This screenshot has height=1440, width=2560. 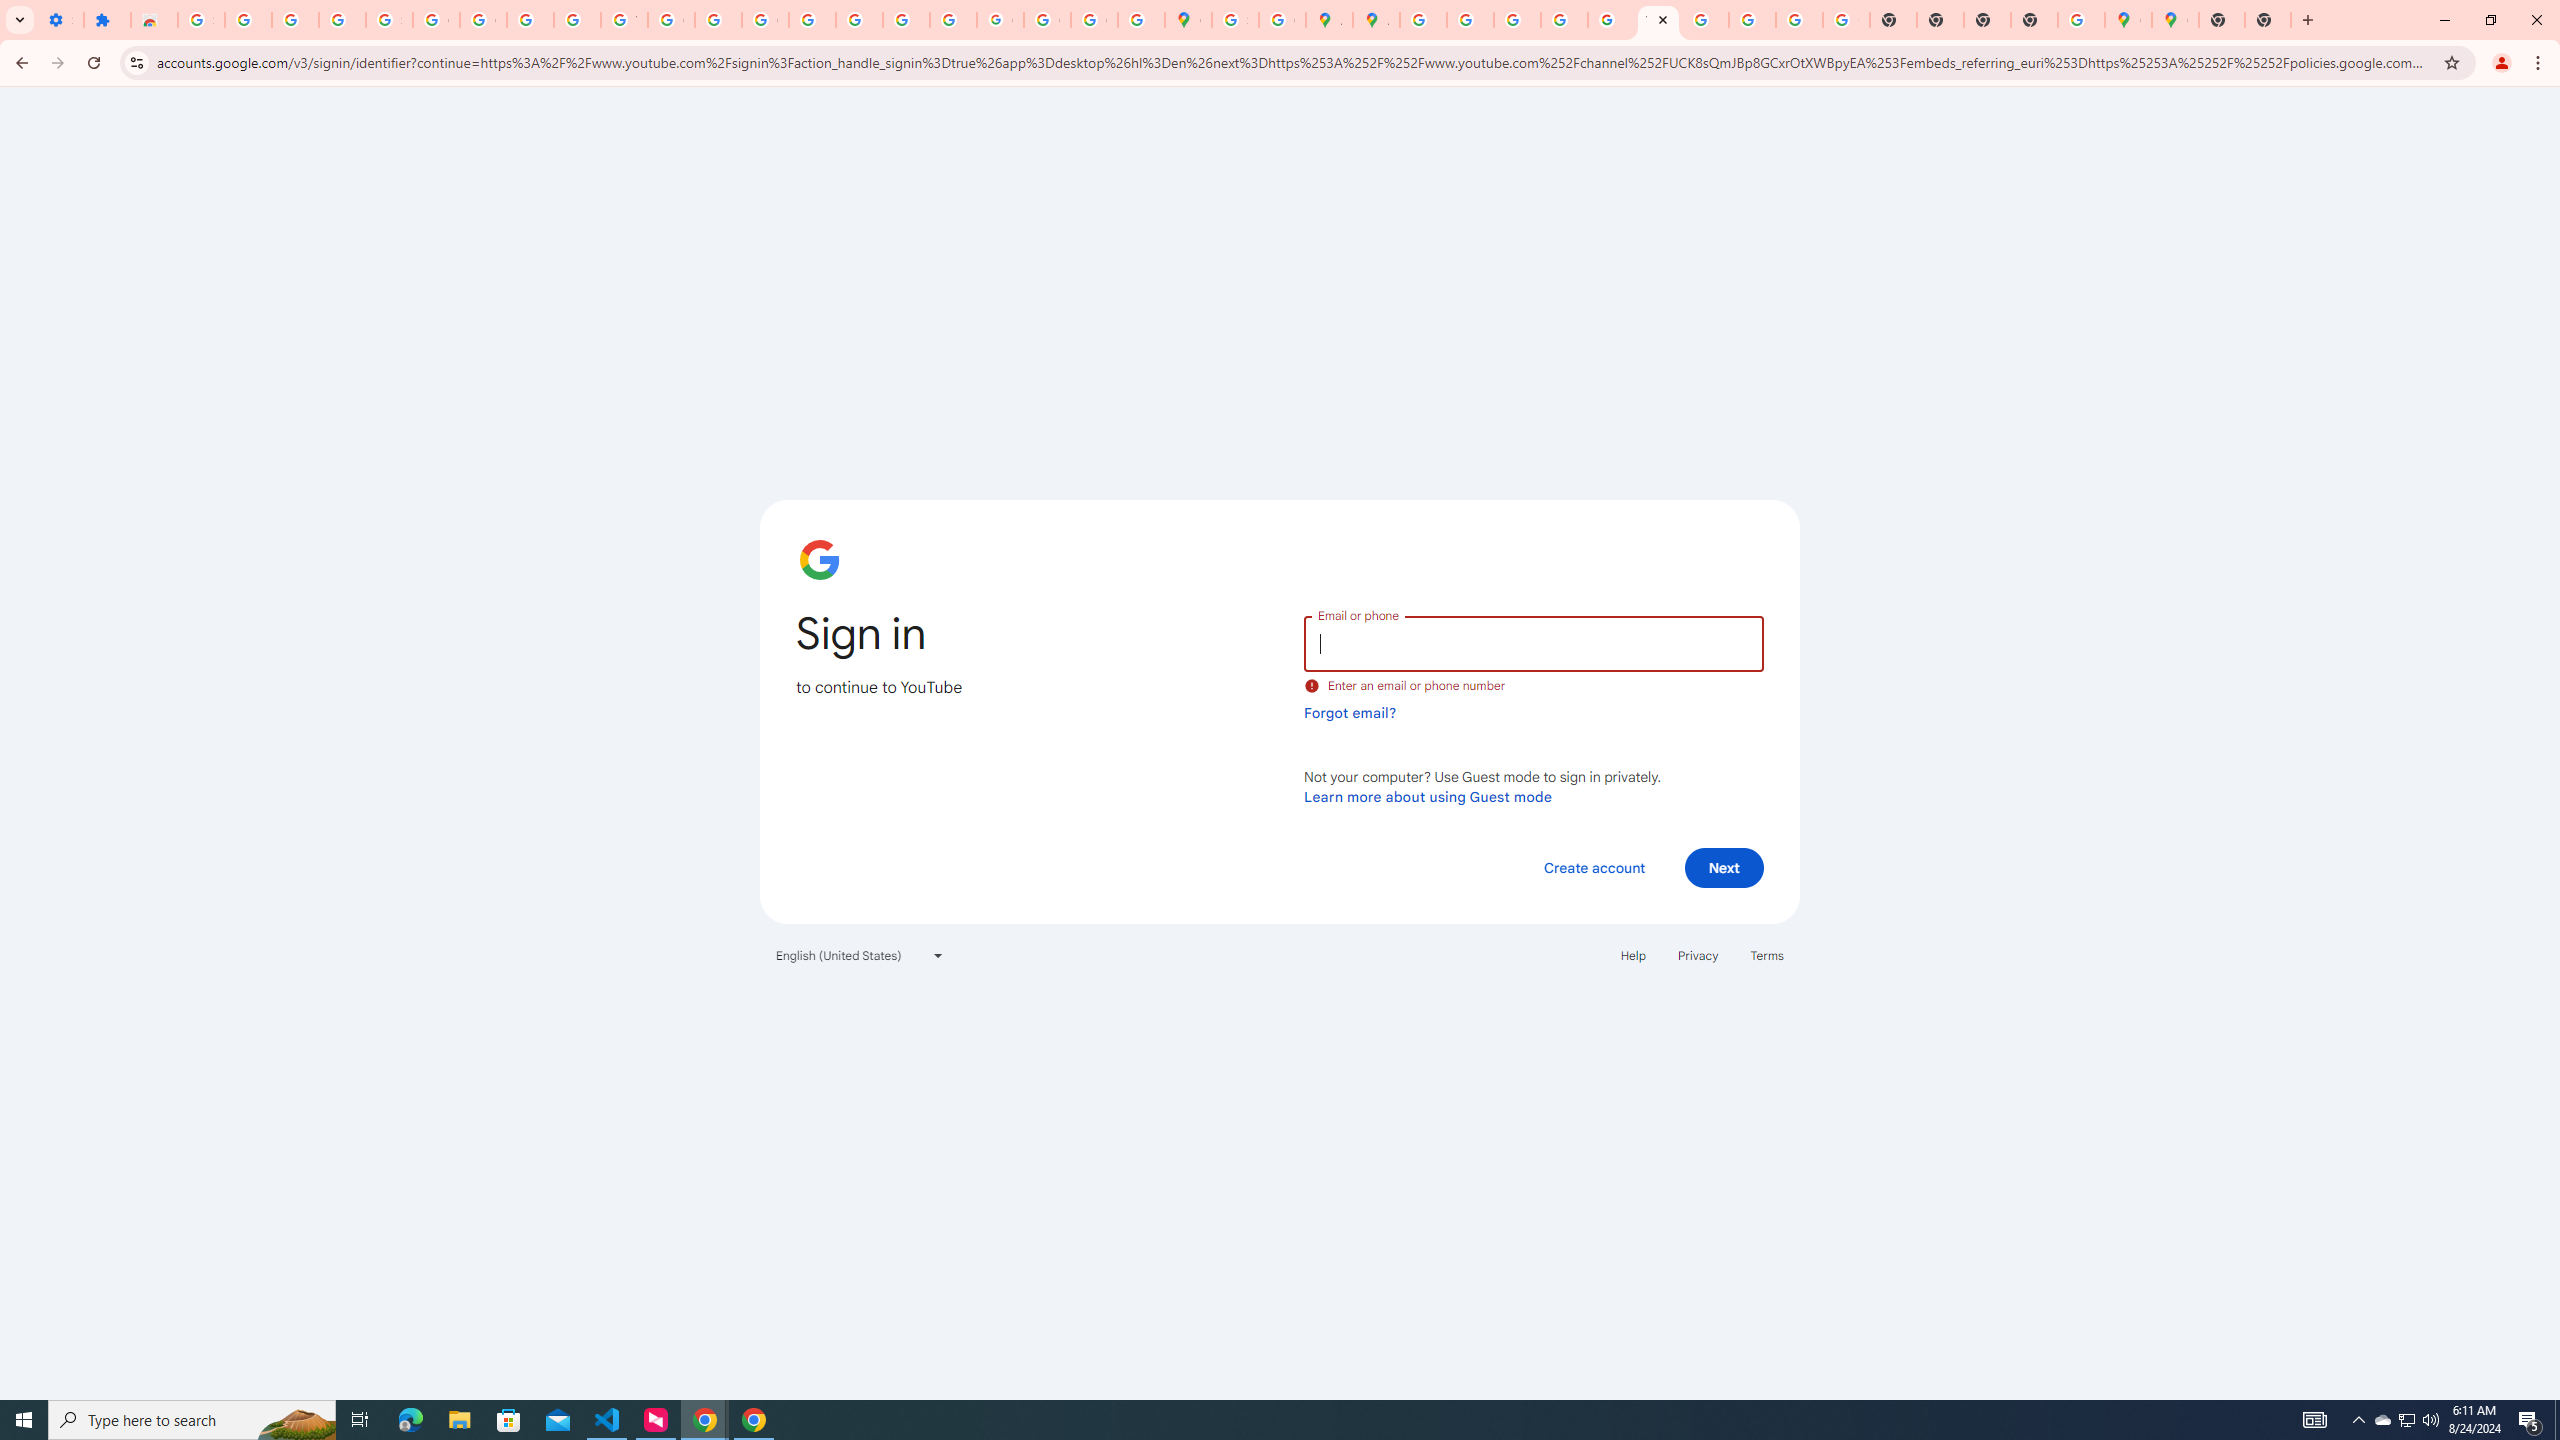 What do you see at coordinates (812, 20) in the screenshot?
I see `Privacy Help Center - Policies Help` at bounding box center [812, 20].